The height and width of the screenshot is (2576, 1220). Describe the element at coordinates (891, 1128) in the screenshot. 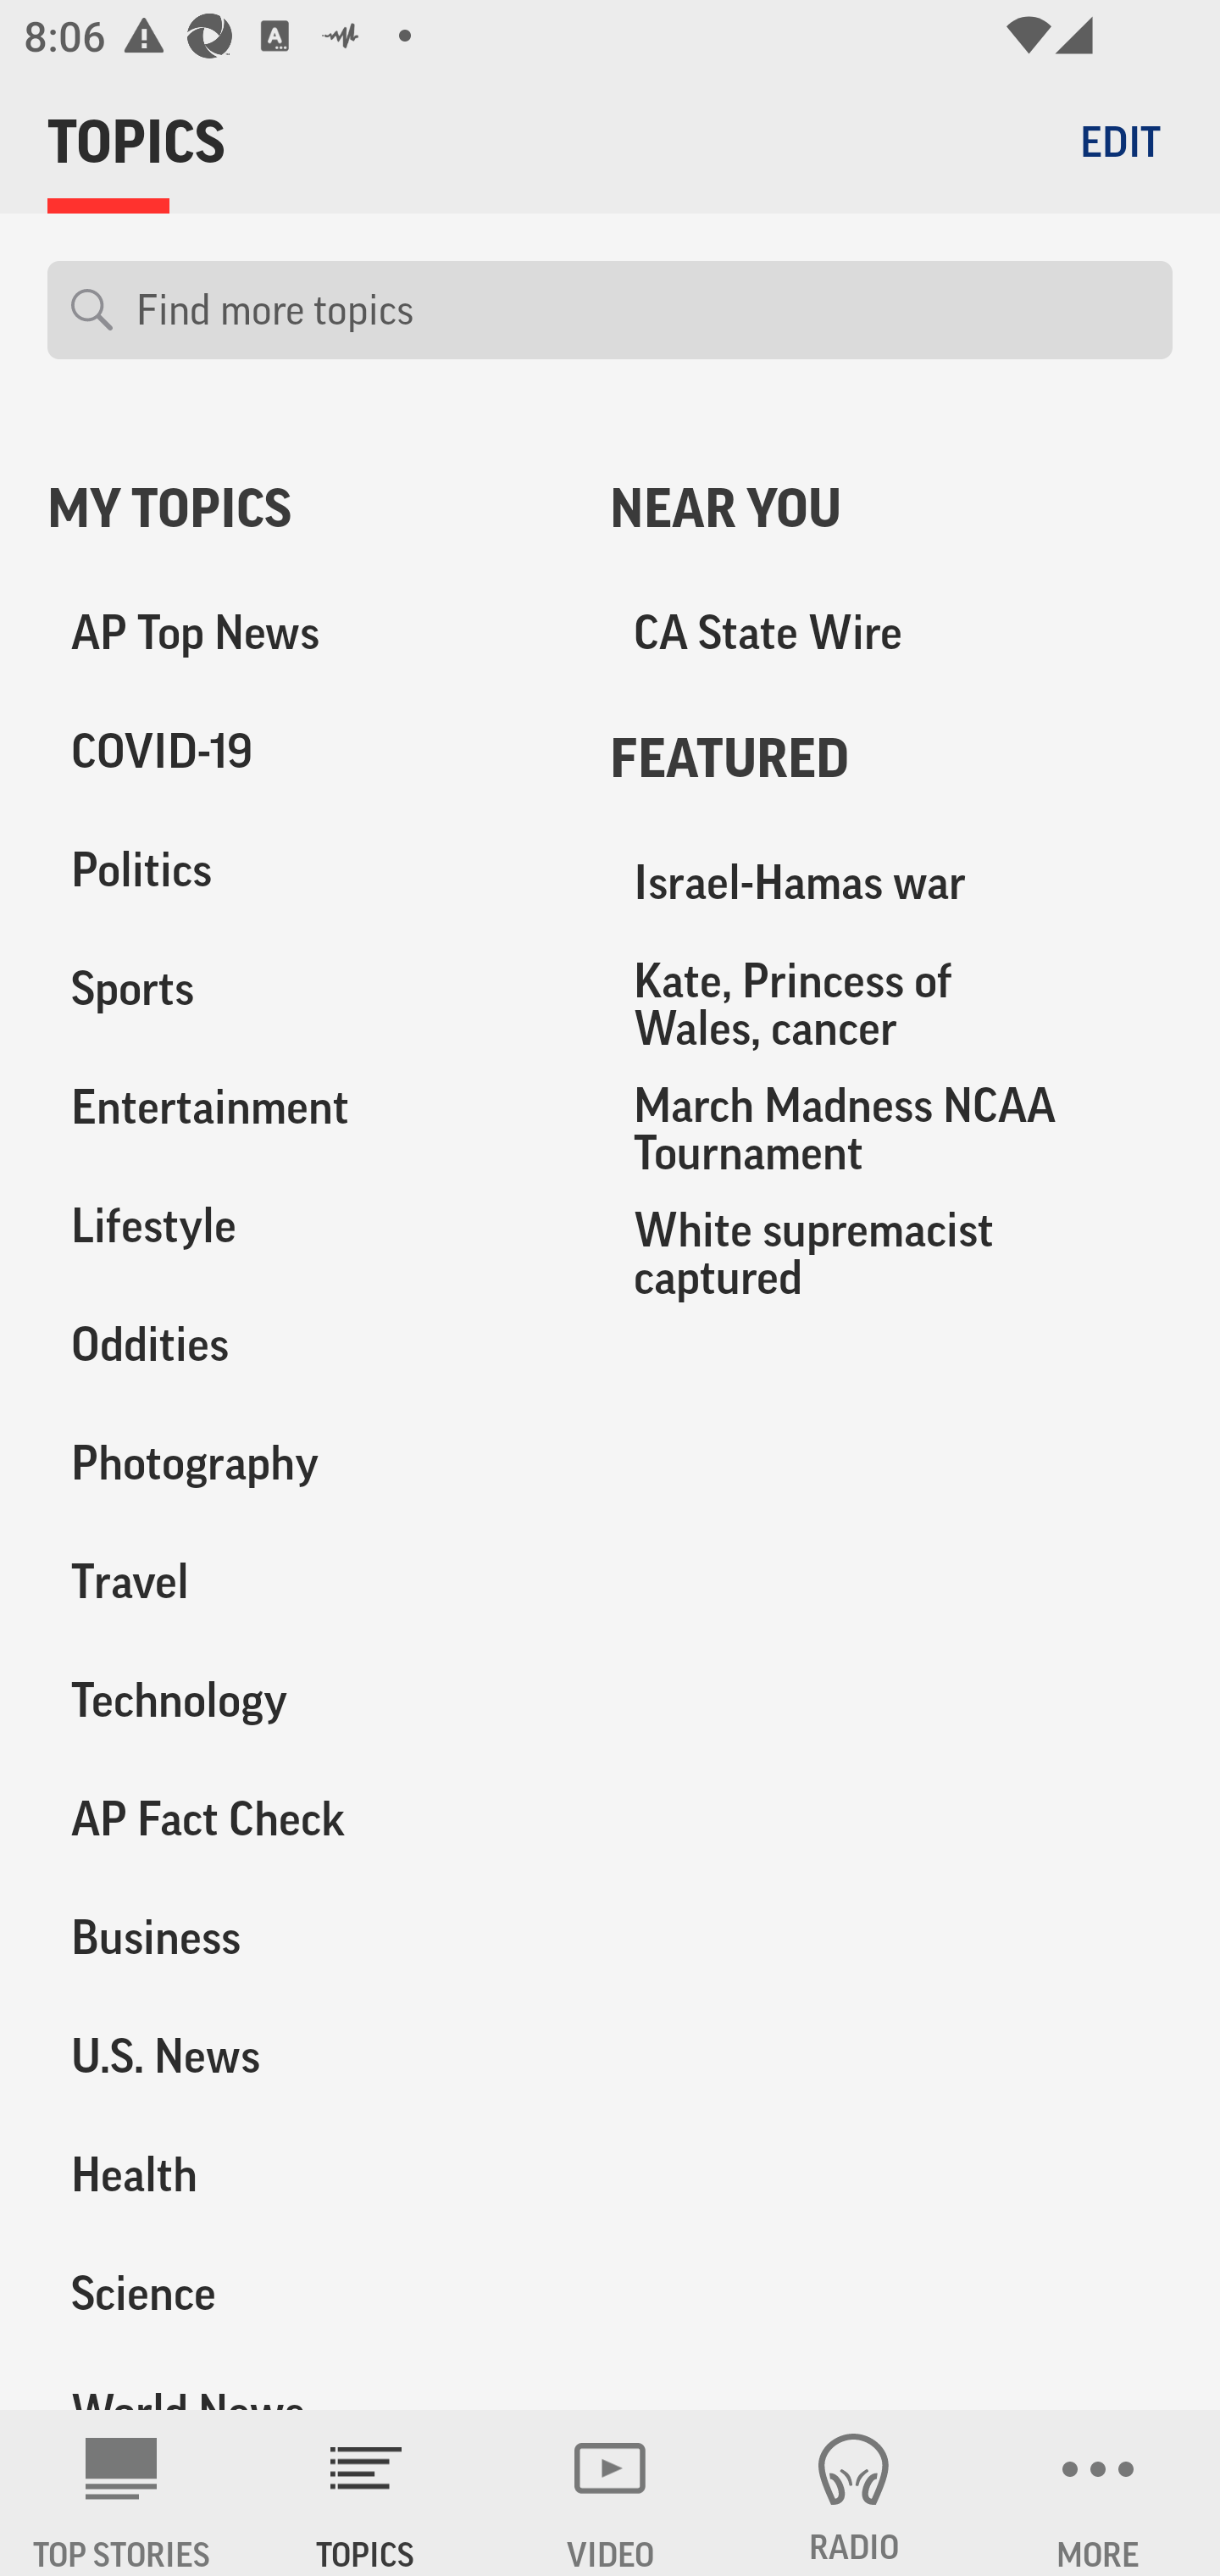

I see `March Madness NCAA Tournament` at that location.